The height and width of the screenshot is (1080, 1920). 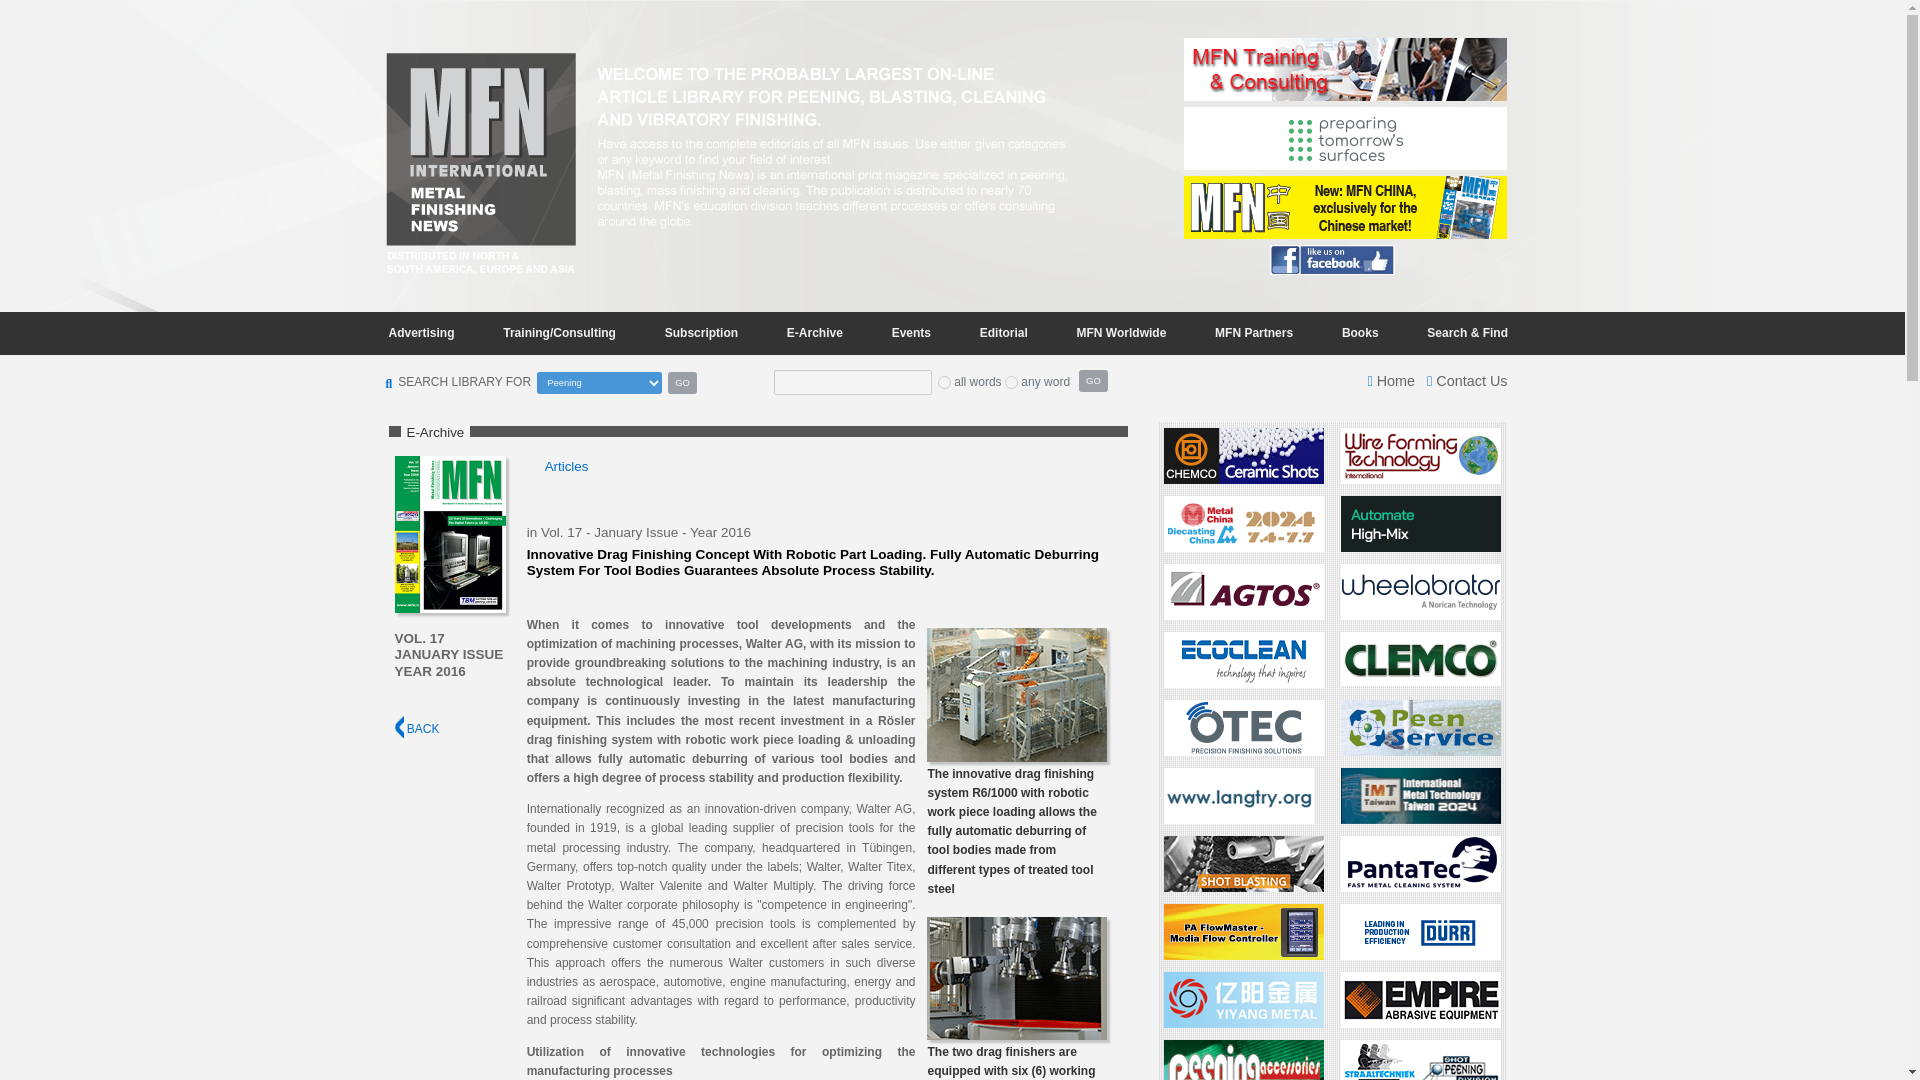 What do you see at coordinates (421, 332) in the screenshot?
I see `Advertising` at bounding box center [421, 332].